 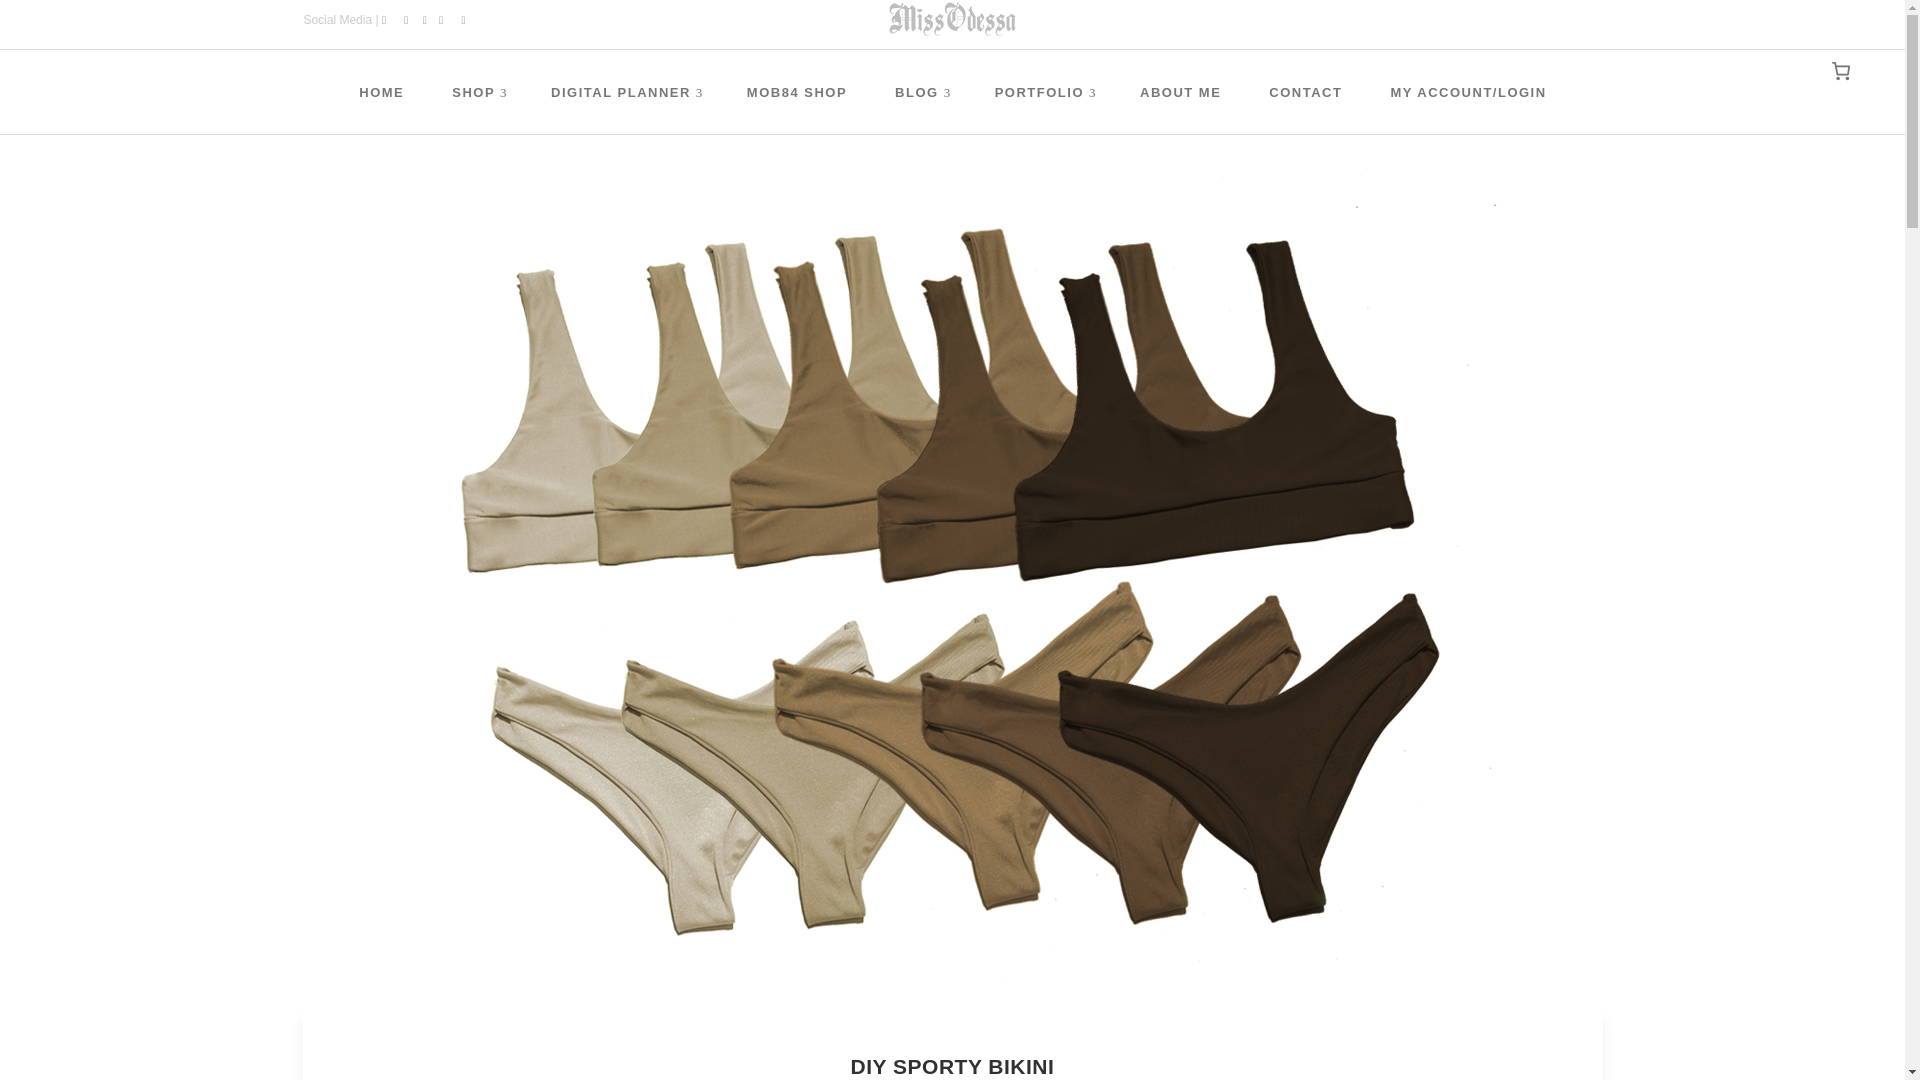 What do you see at coordinates (951, 591) in the screenshot?
I see `DIY Sporty Bikini` at bounding box center [951, 591].